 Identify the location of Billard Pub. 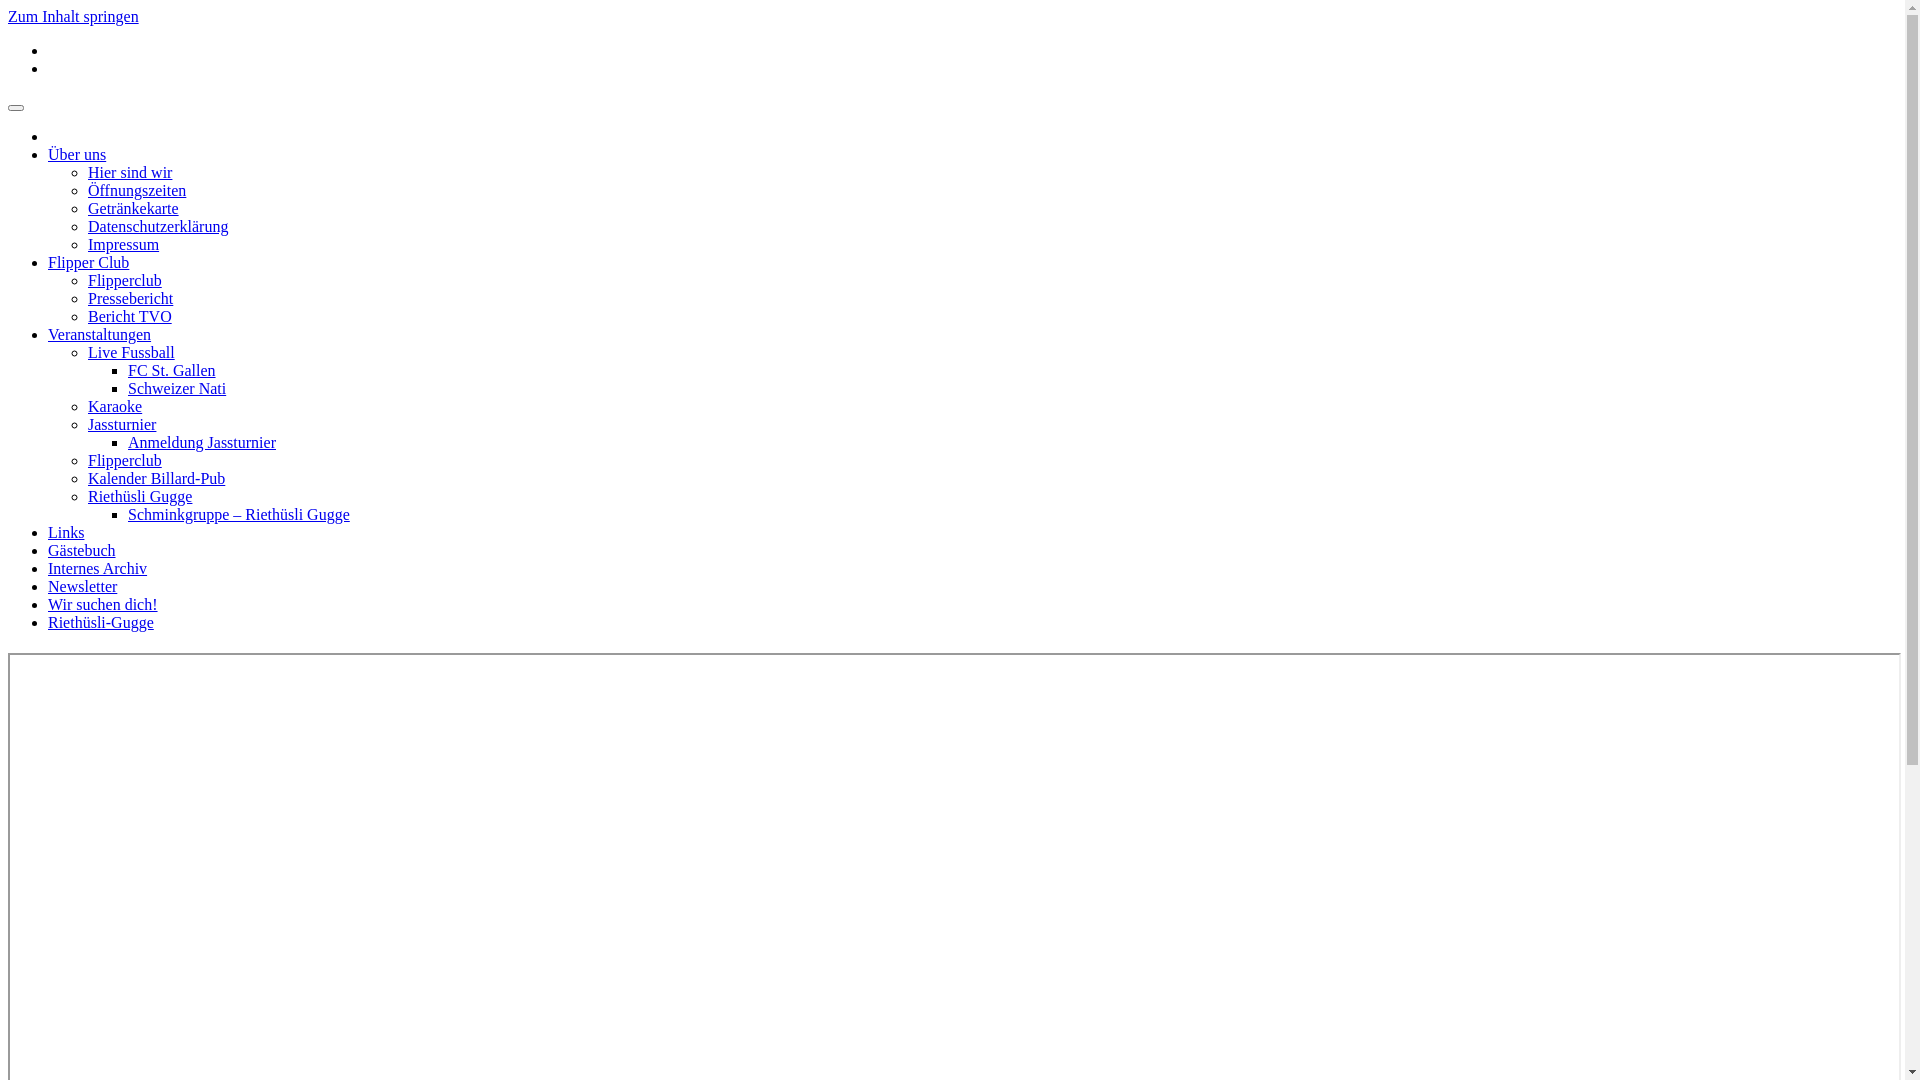
(44, 118).